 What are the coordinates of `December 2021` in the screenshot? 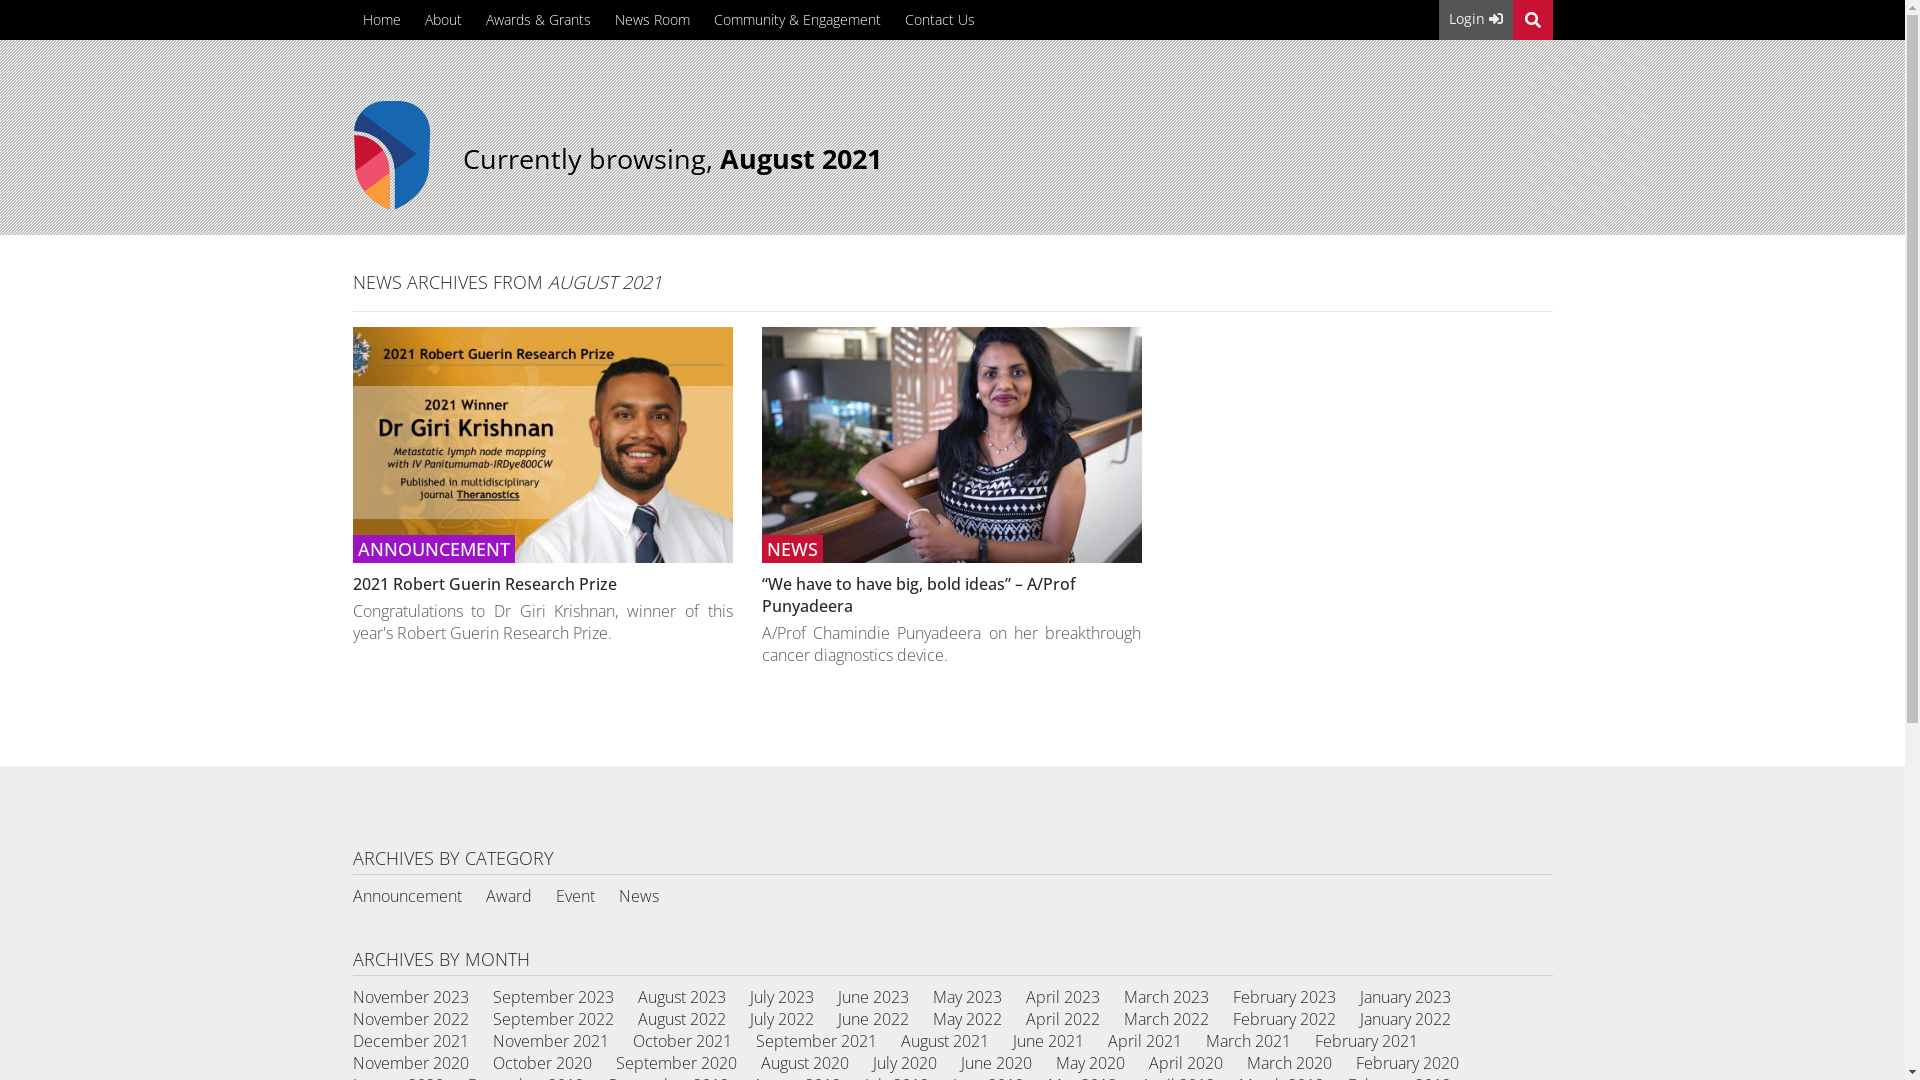 It's located at (410, 1041).